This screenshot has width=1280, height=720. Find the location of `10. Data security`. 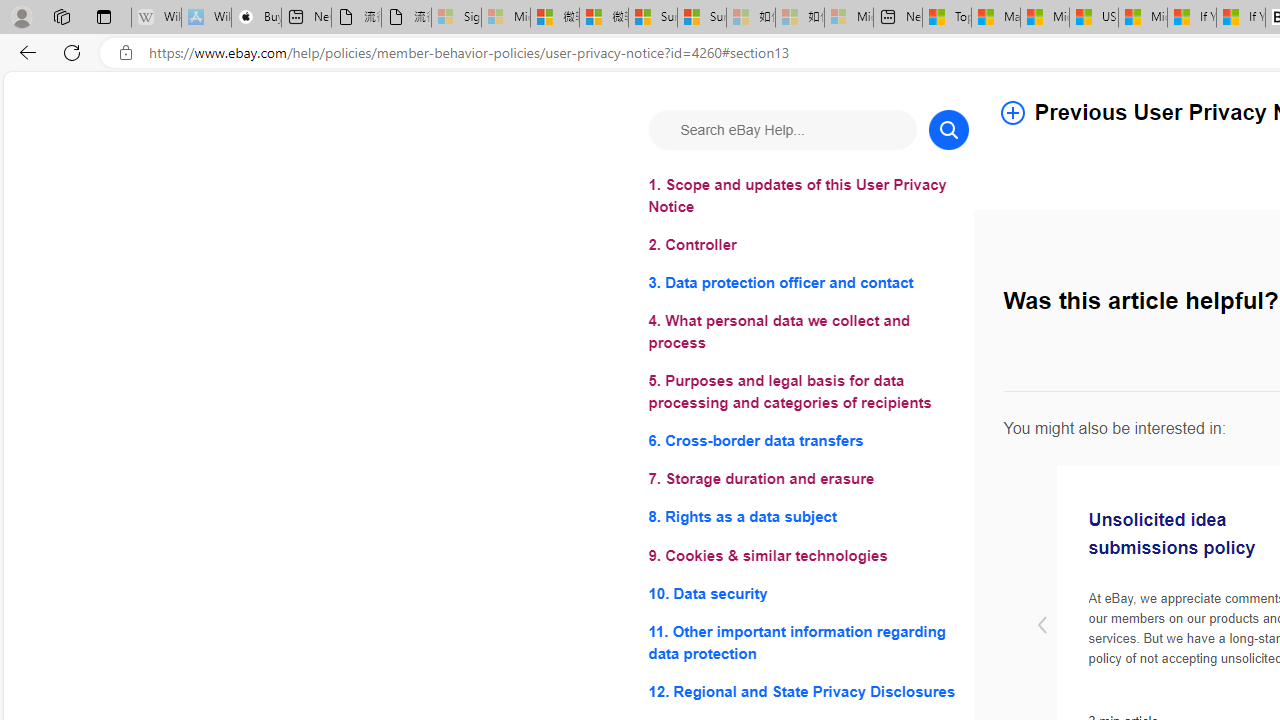

10. Data security is located at coordinates (808, 592).